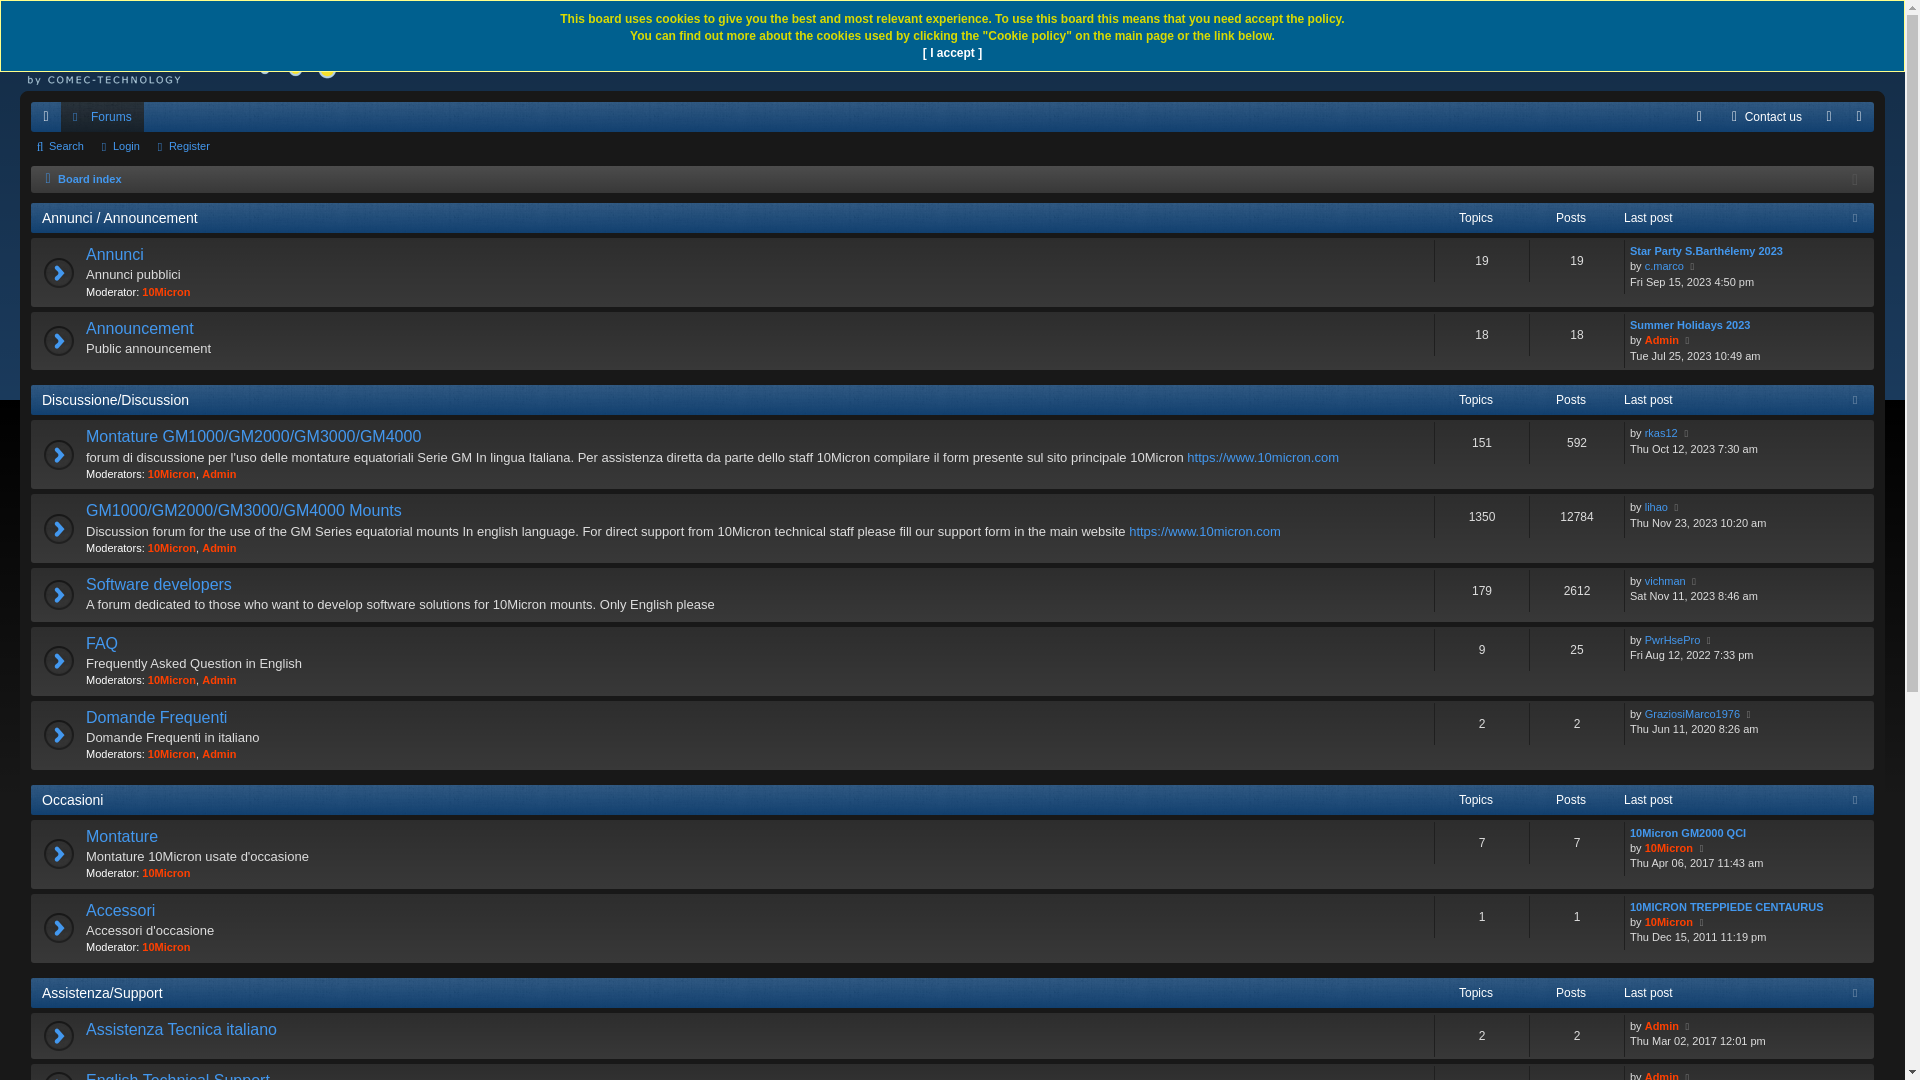 This screenshot has width=1920, height=1080. Describe the element at coordinates (72, 800) in the screenshot. I see `Occasioni` at that location.